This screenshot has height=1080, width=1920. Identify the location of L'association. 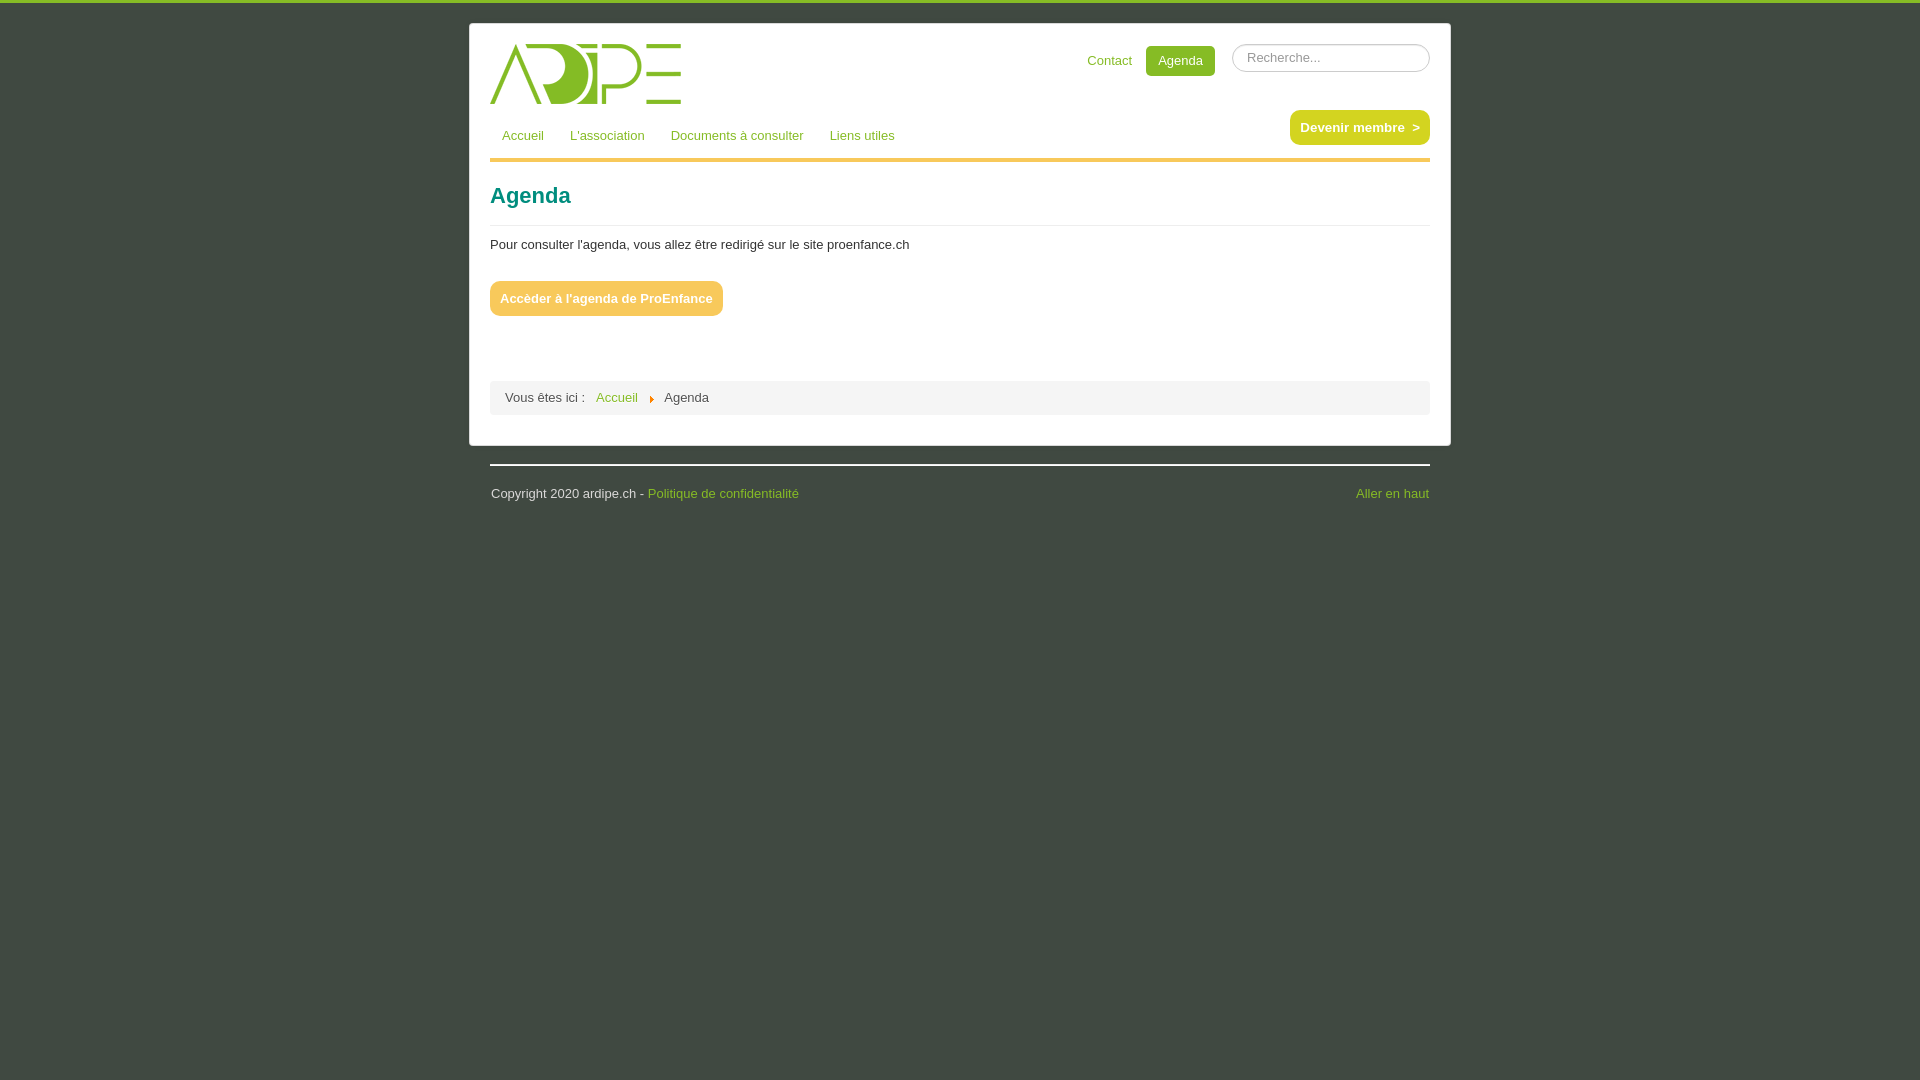
(608, 136).